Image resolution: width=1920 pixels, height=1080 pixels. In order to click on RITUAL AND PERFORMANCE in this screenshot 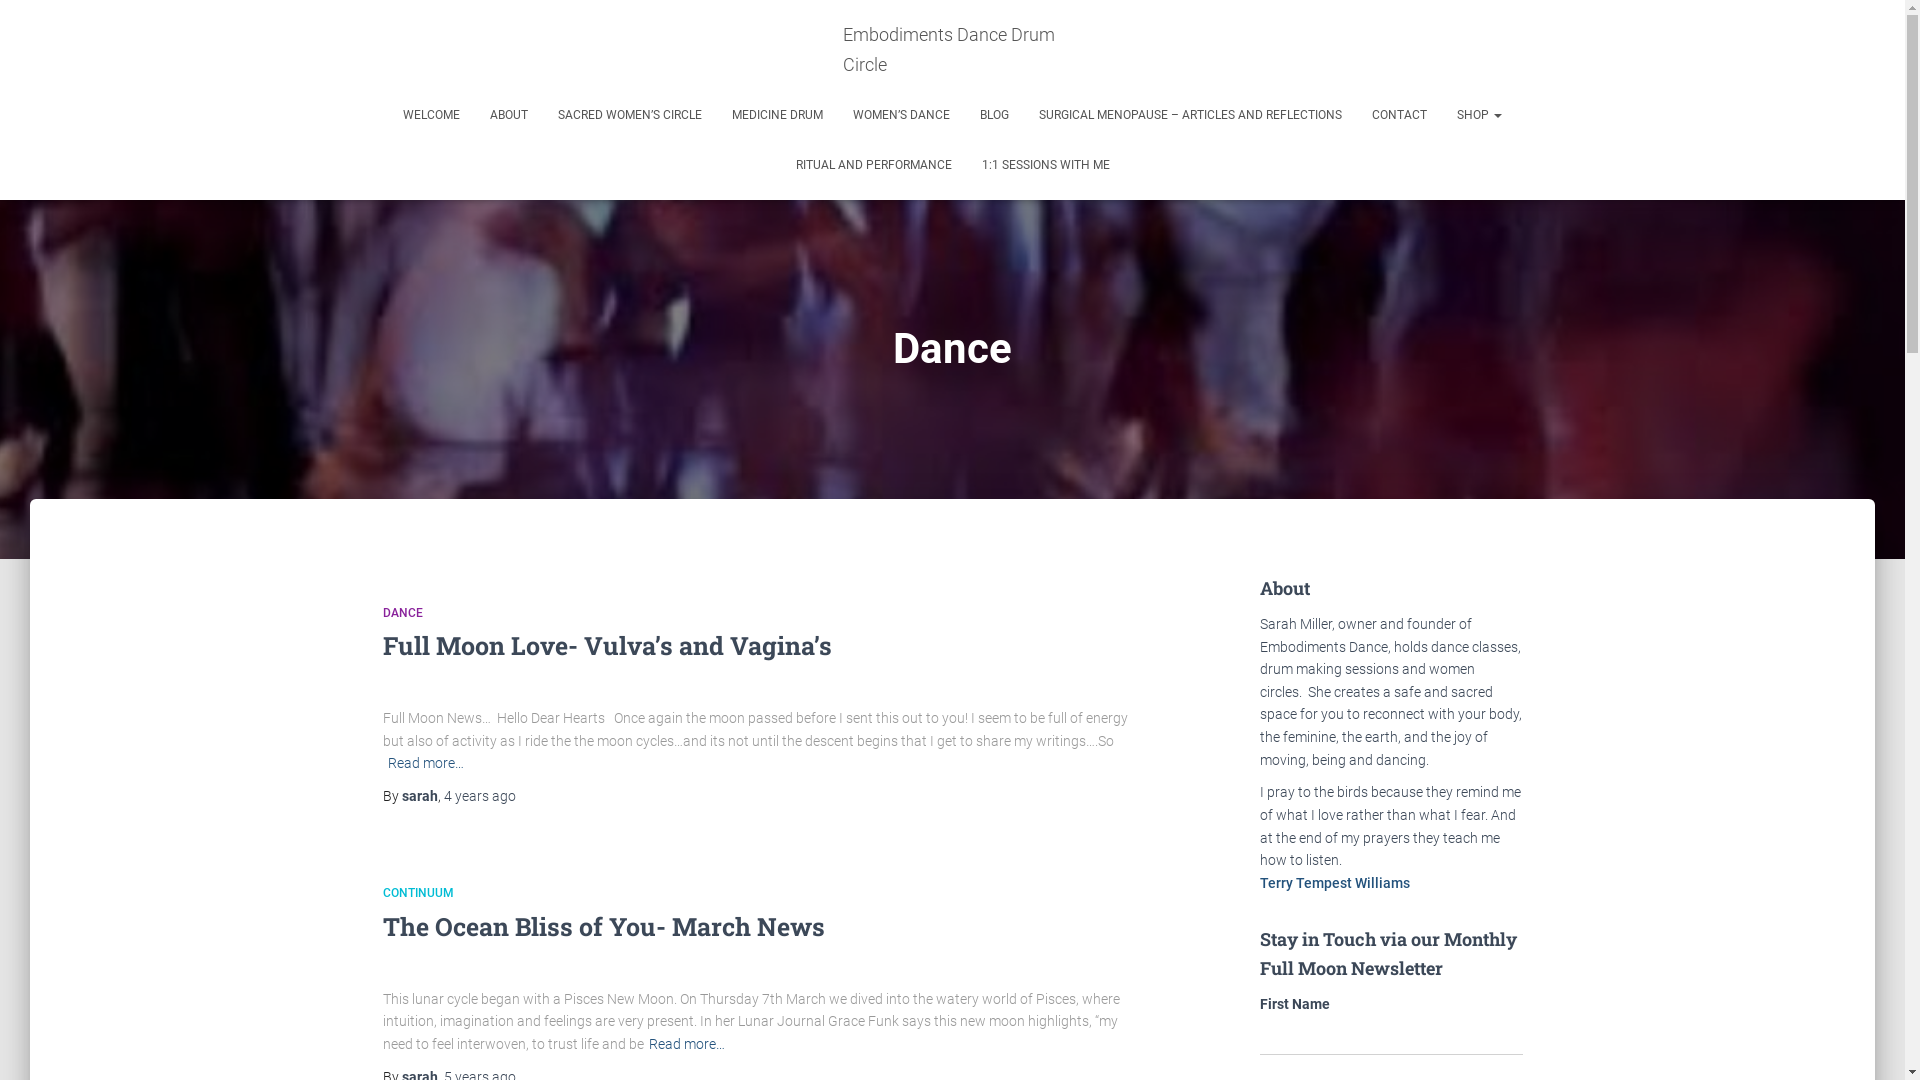, I will do `click(873, 165)`.